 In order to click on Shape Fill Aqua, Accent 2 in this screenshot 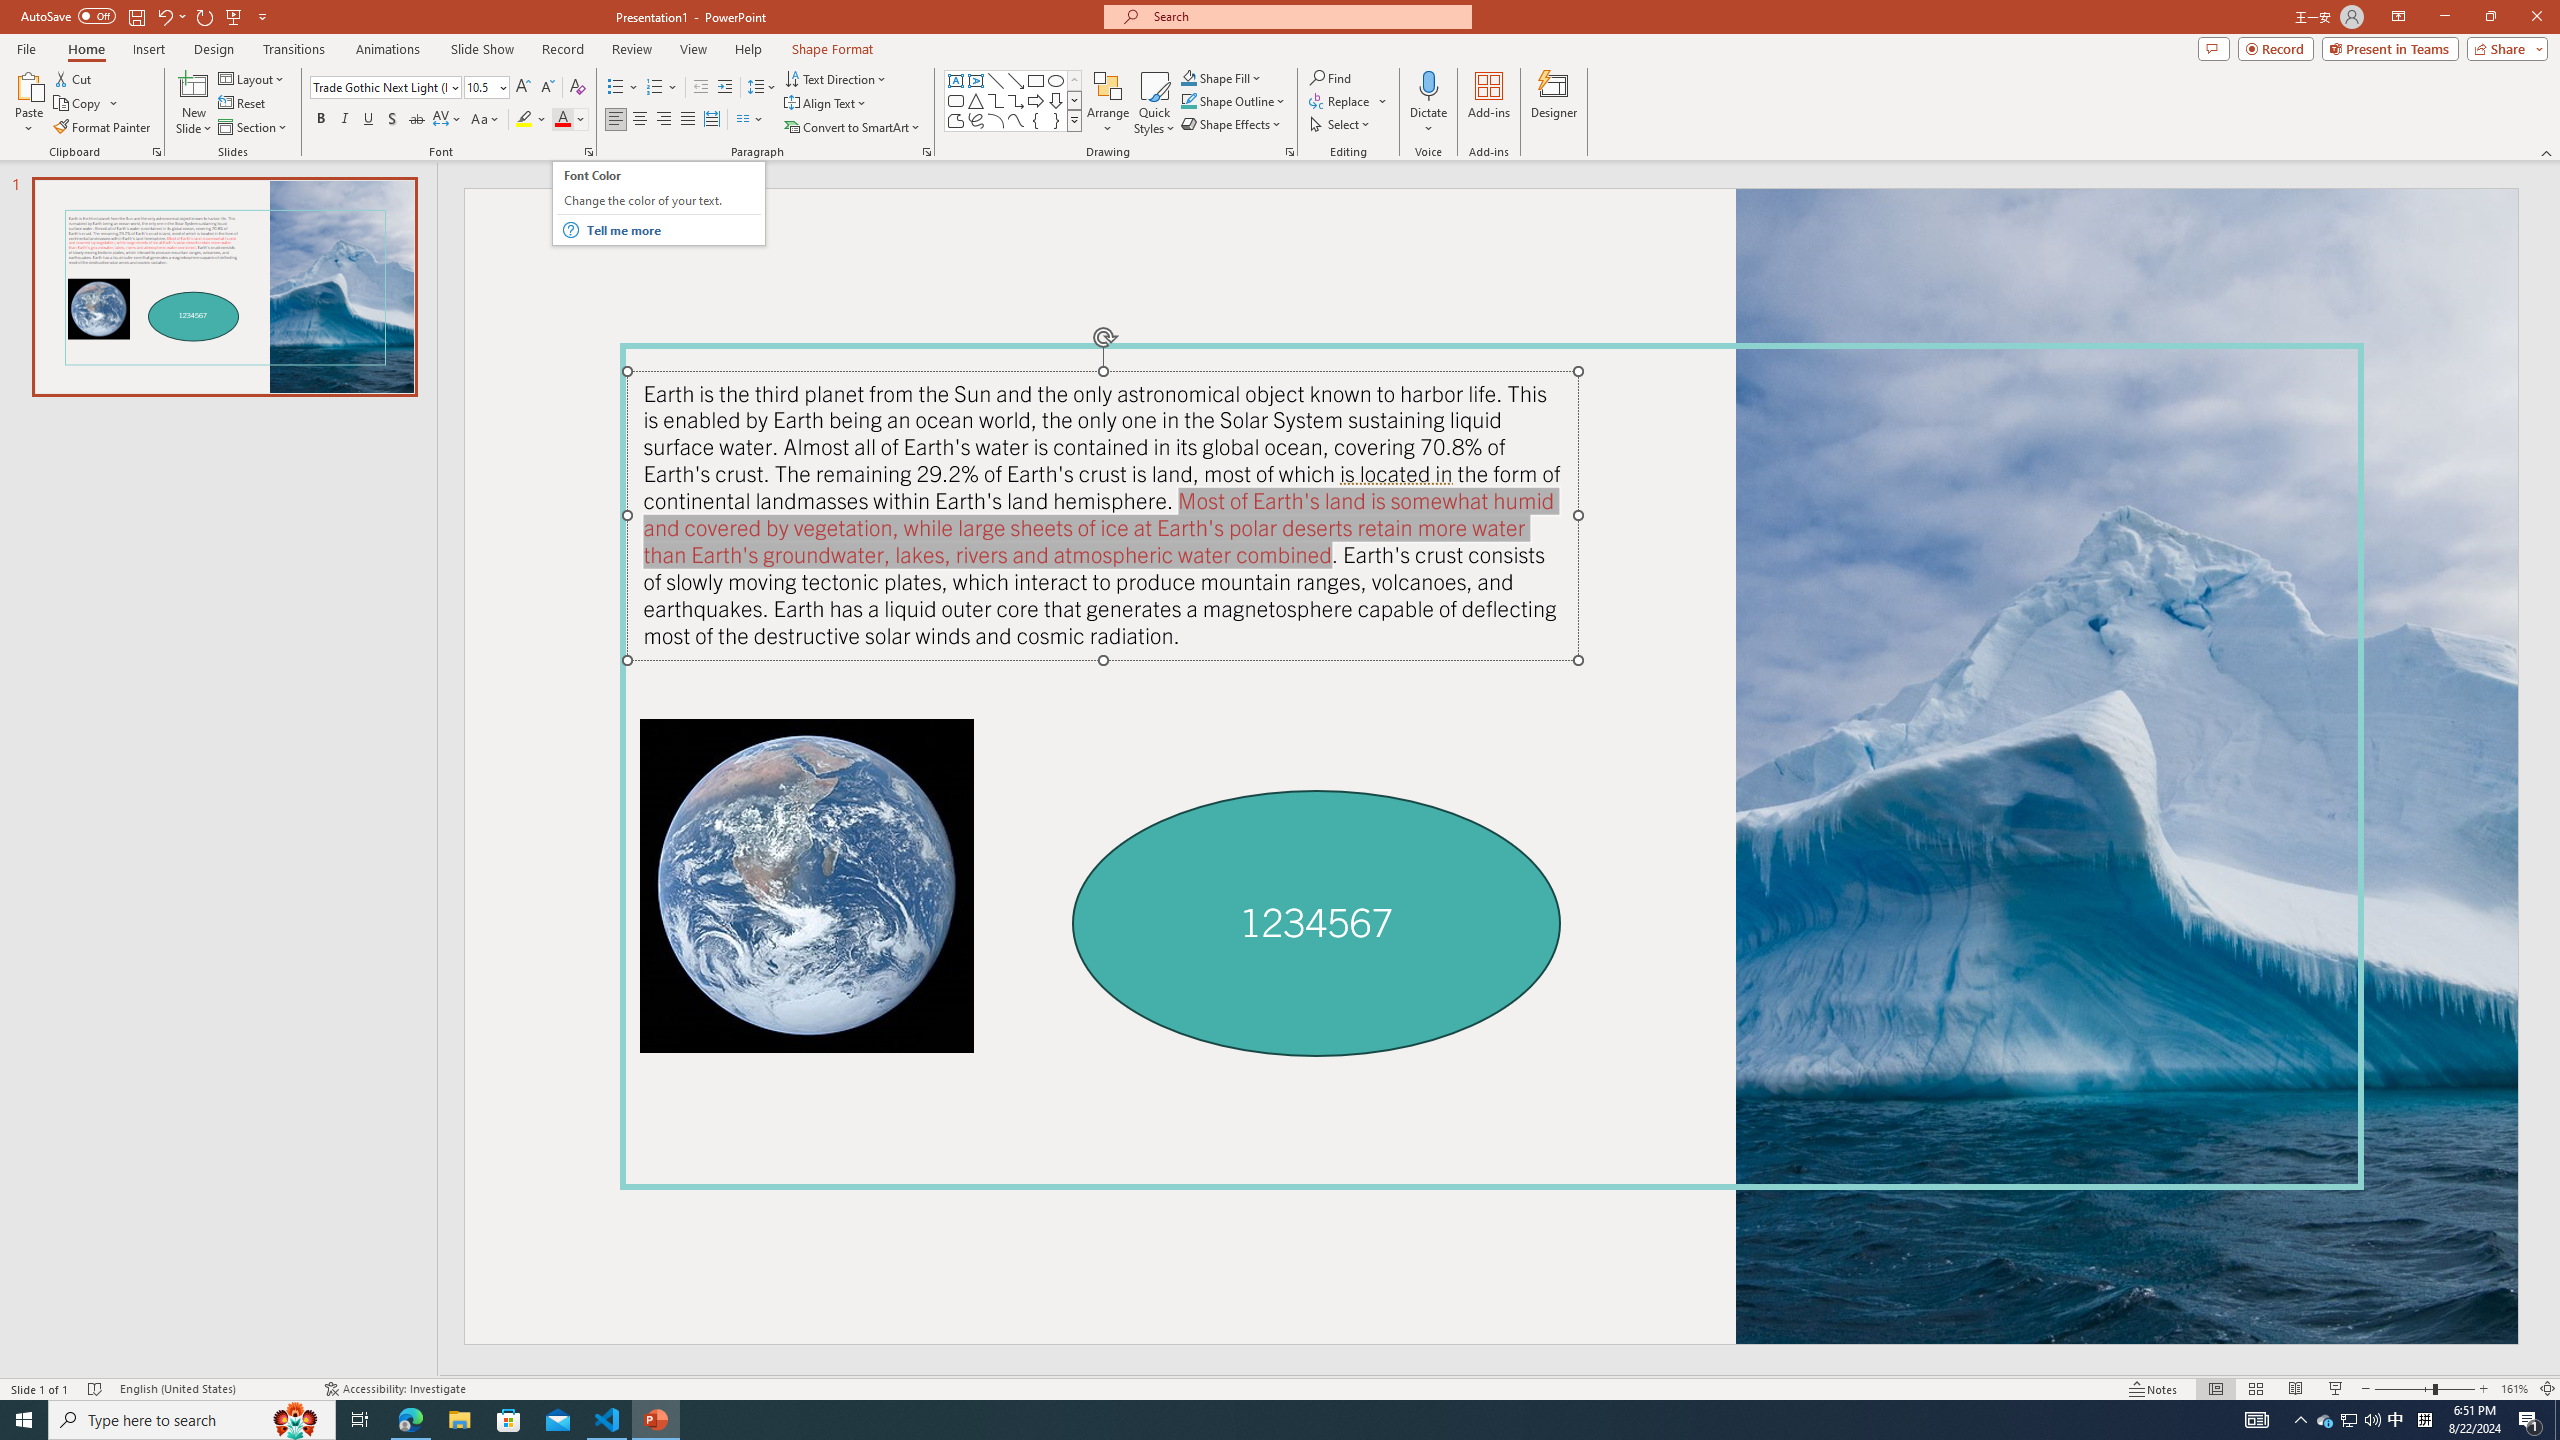, I will do `click(1188, 78)`.